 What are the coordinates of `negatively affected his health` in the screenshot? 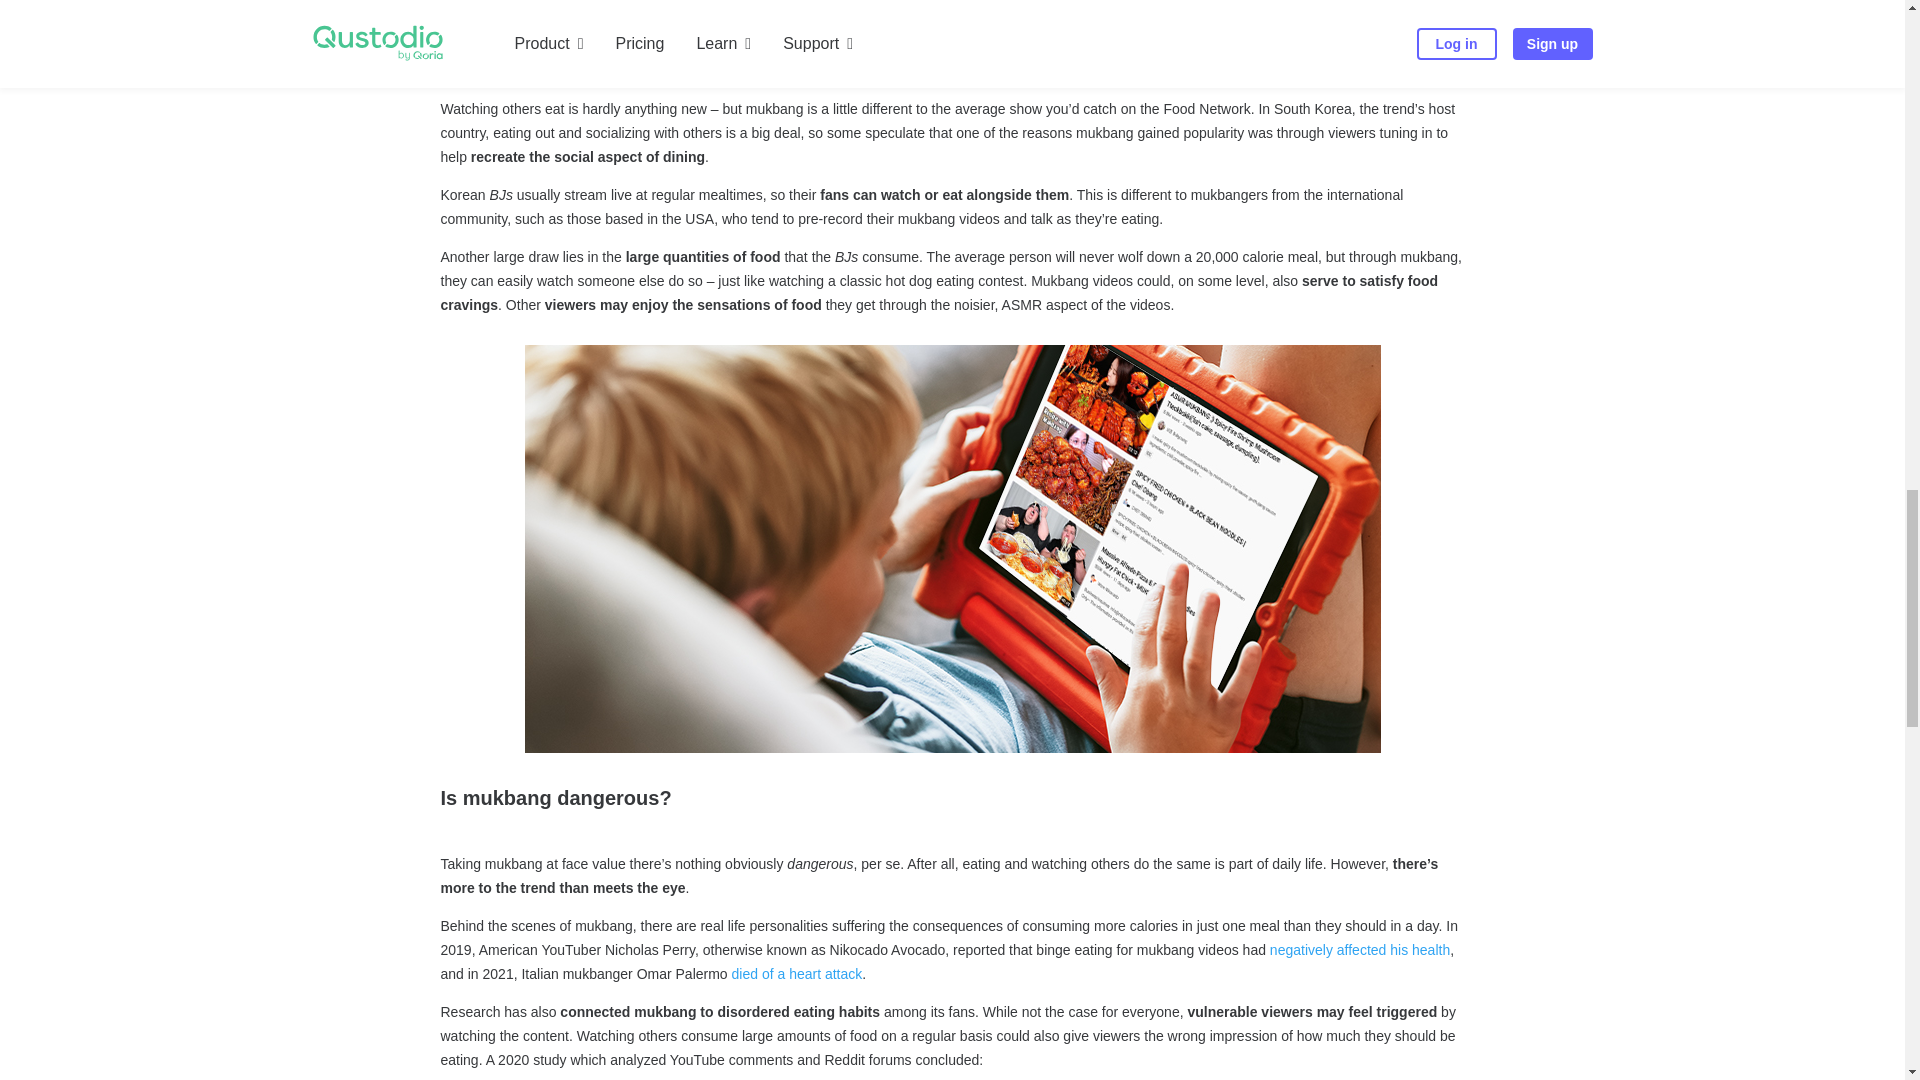 It's located at (1359, 949).